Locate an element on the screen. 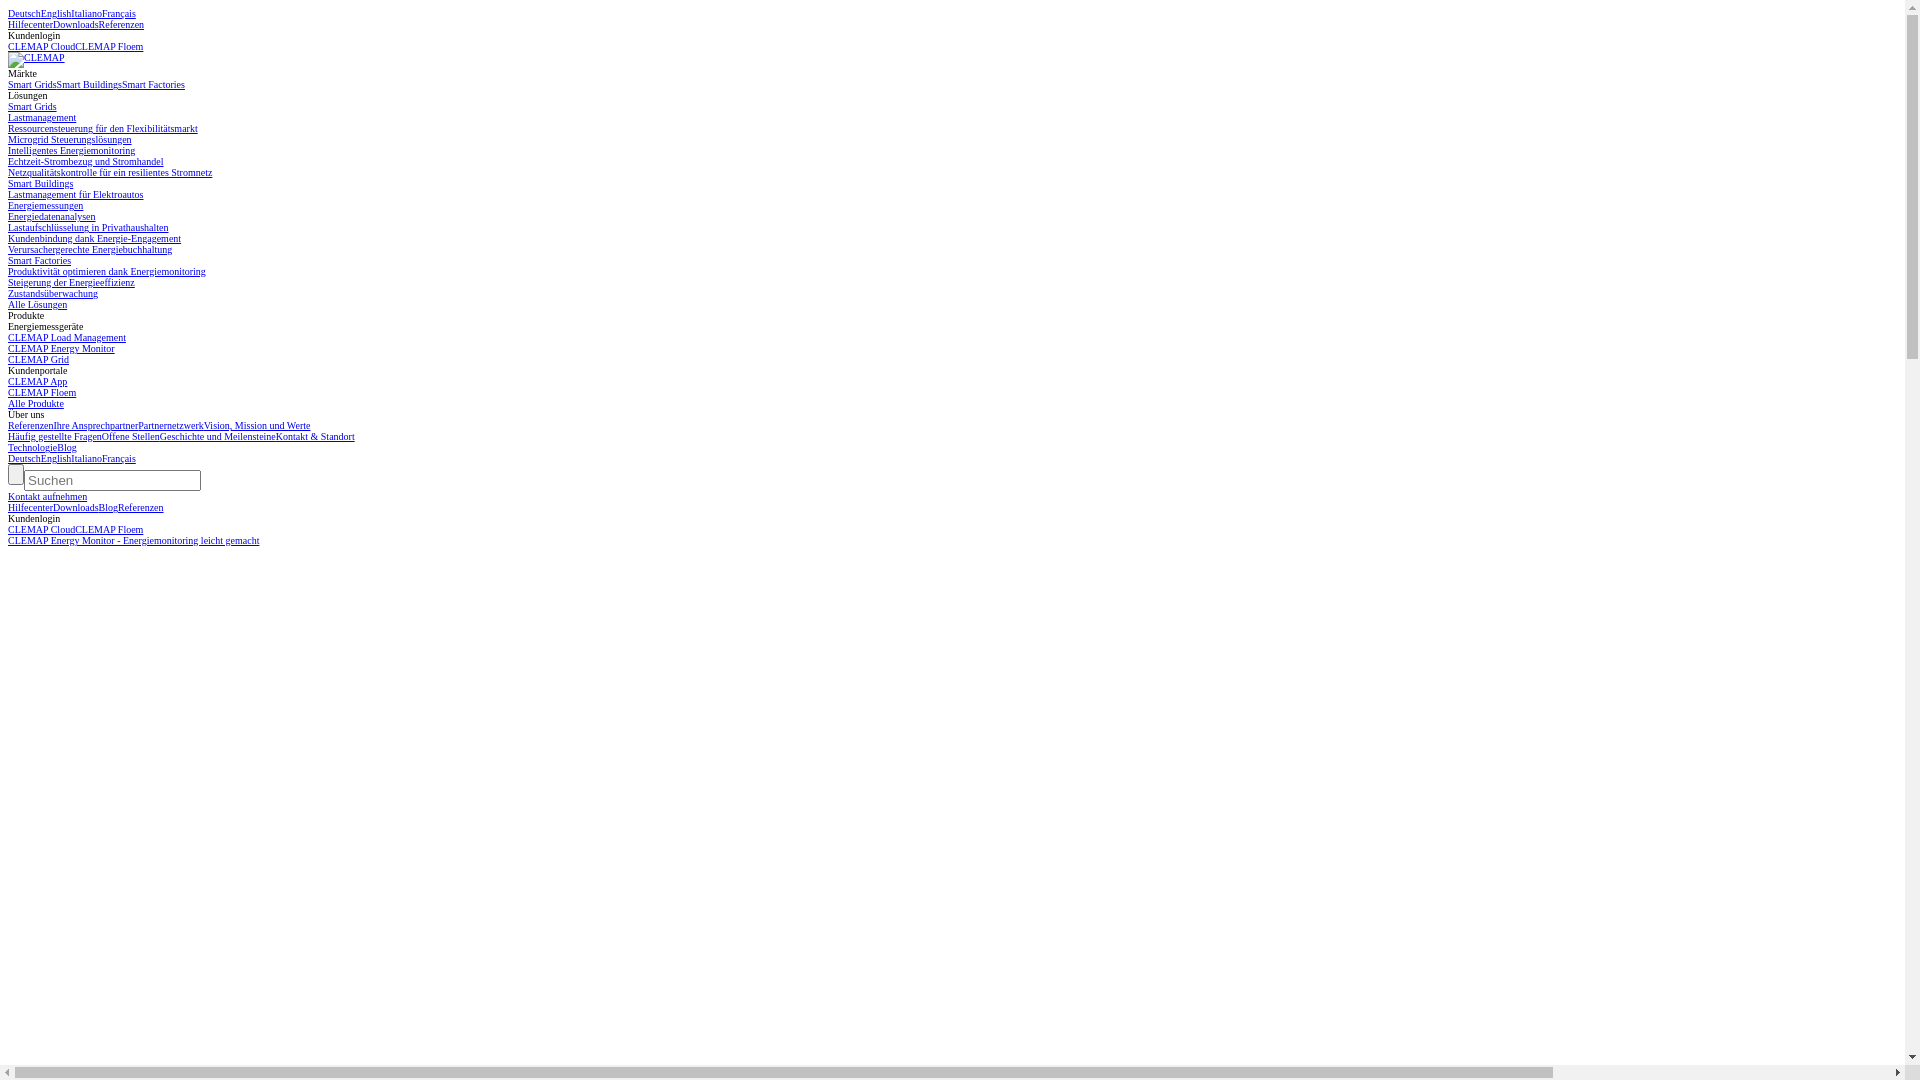  Referenzen is located at coordinates (122, 24).